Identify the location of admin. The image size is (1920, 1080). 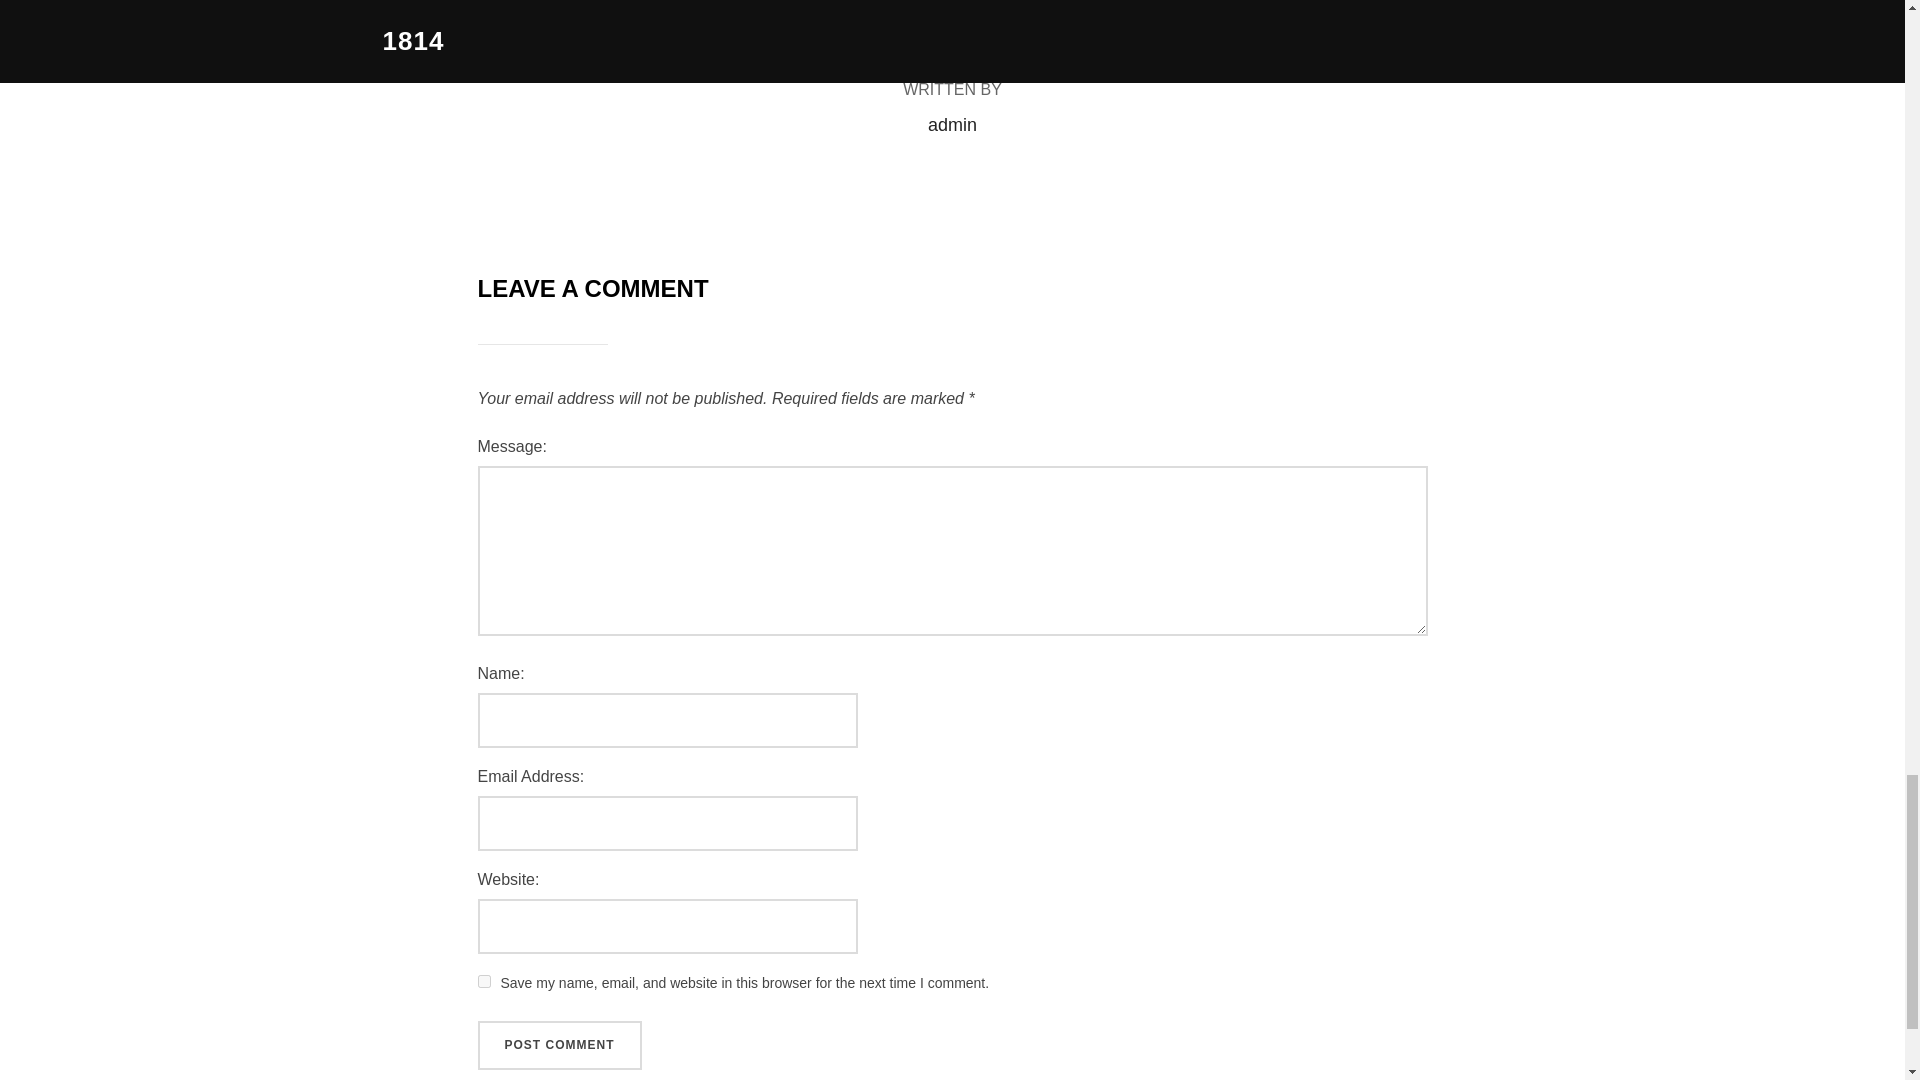
(952, 124).